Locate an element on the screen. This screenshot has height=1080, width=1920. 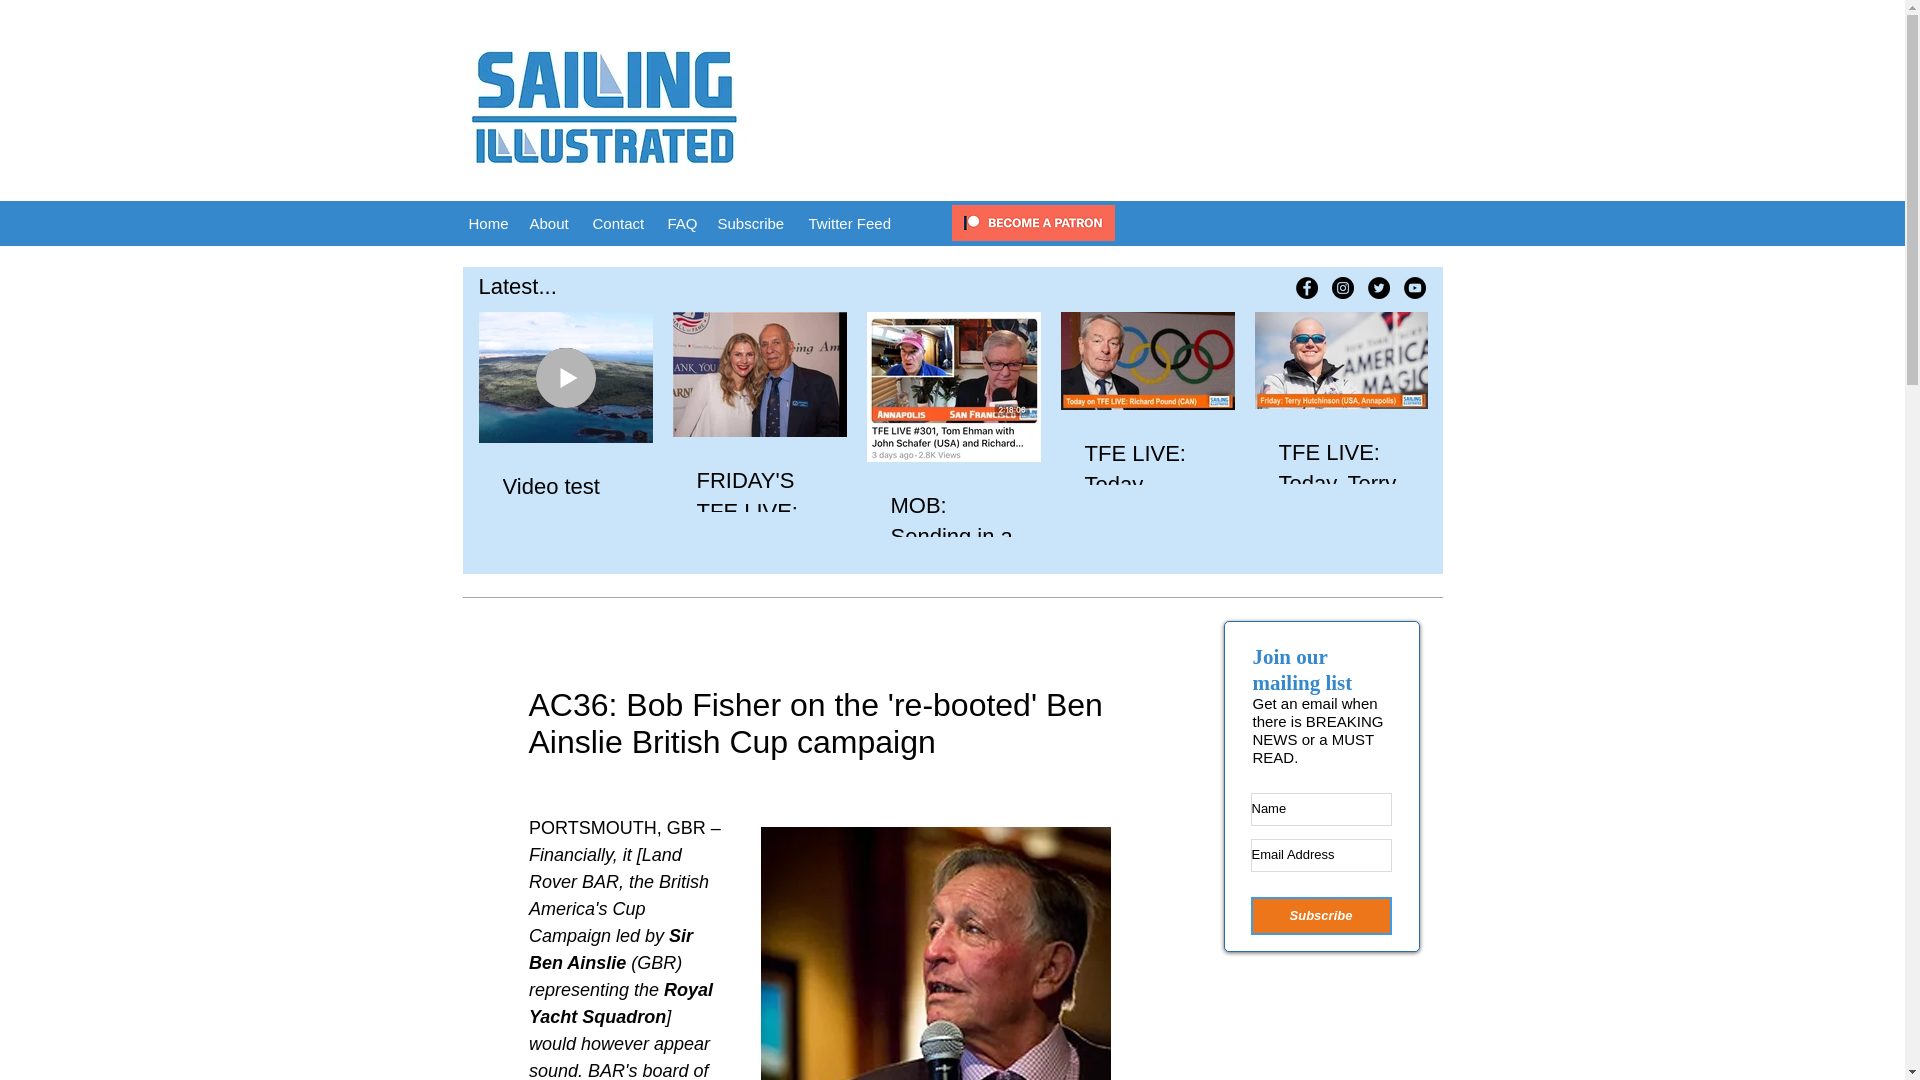
Contact is located at coordinates (618, 222).